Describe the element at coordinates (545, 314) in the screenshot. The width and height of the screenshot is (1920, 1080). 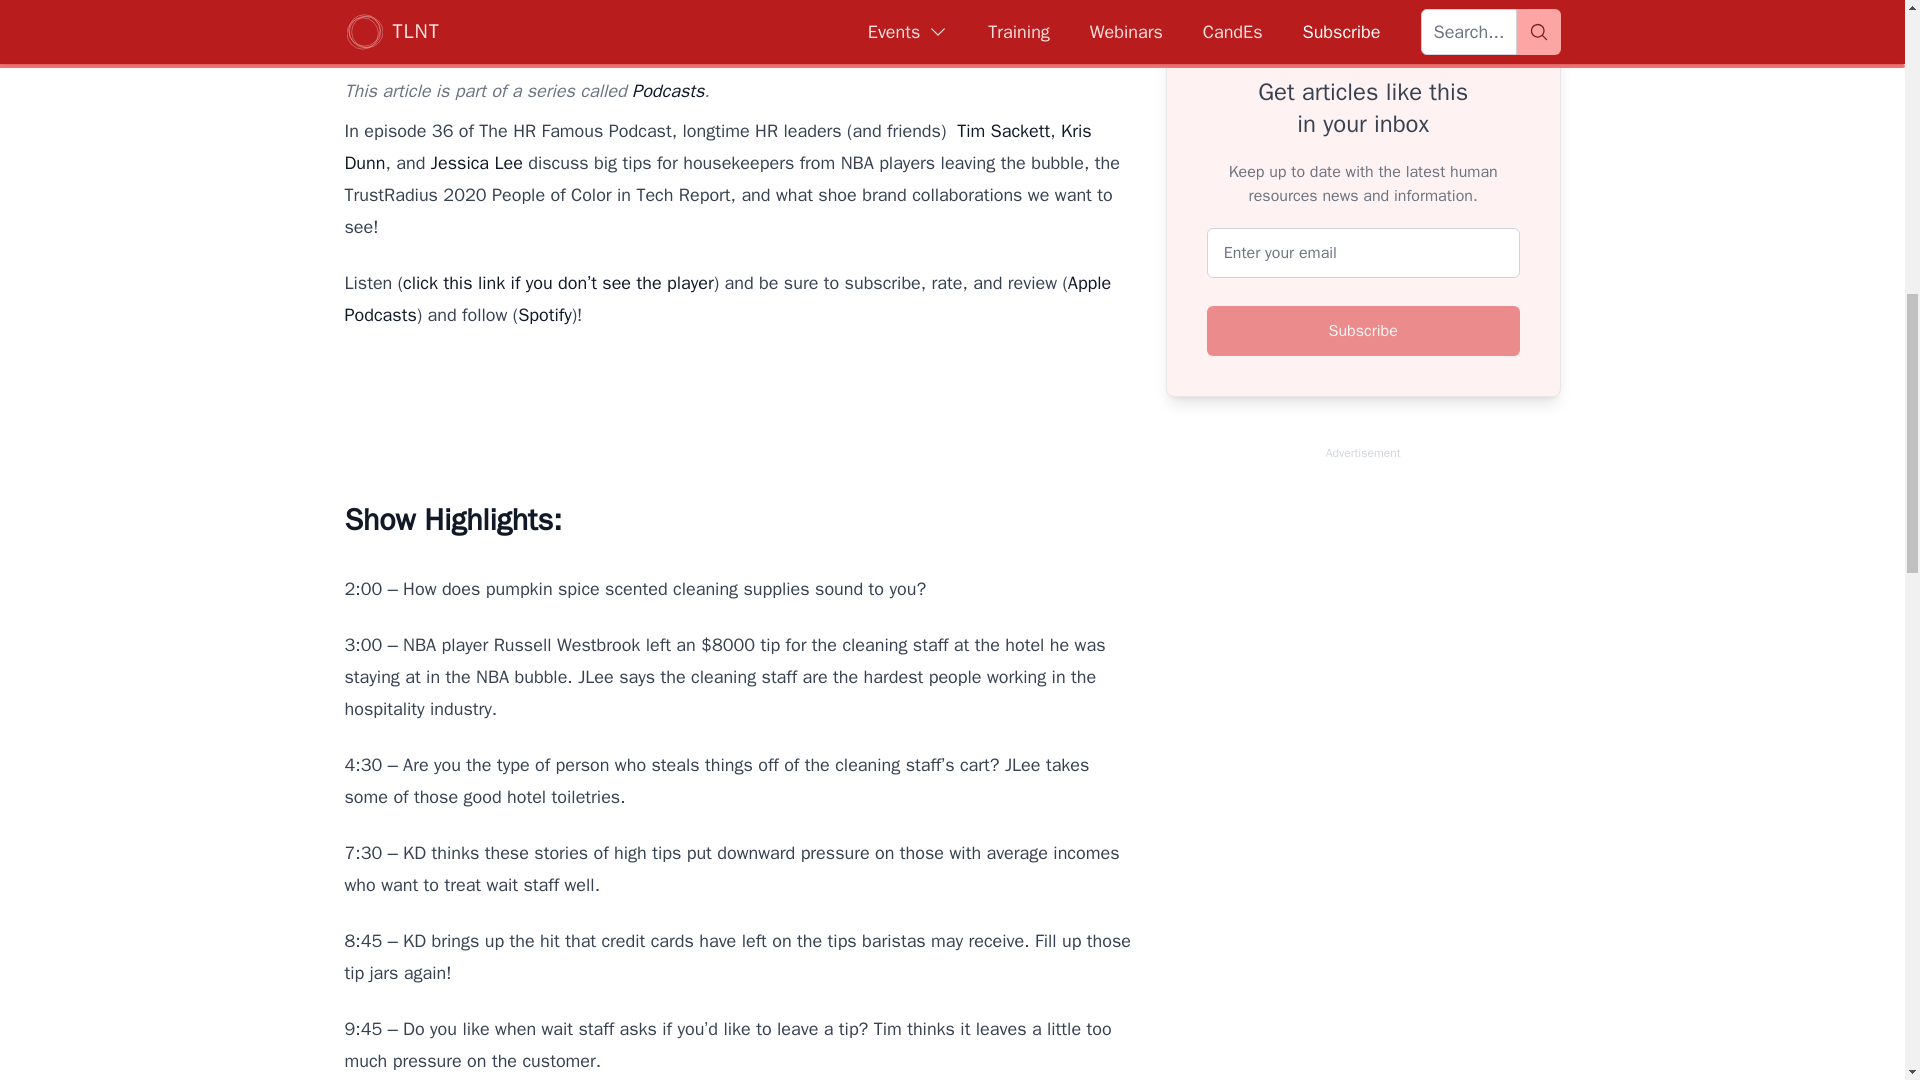
I see `Spotify` at that location.